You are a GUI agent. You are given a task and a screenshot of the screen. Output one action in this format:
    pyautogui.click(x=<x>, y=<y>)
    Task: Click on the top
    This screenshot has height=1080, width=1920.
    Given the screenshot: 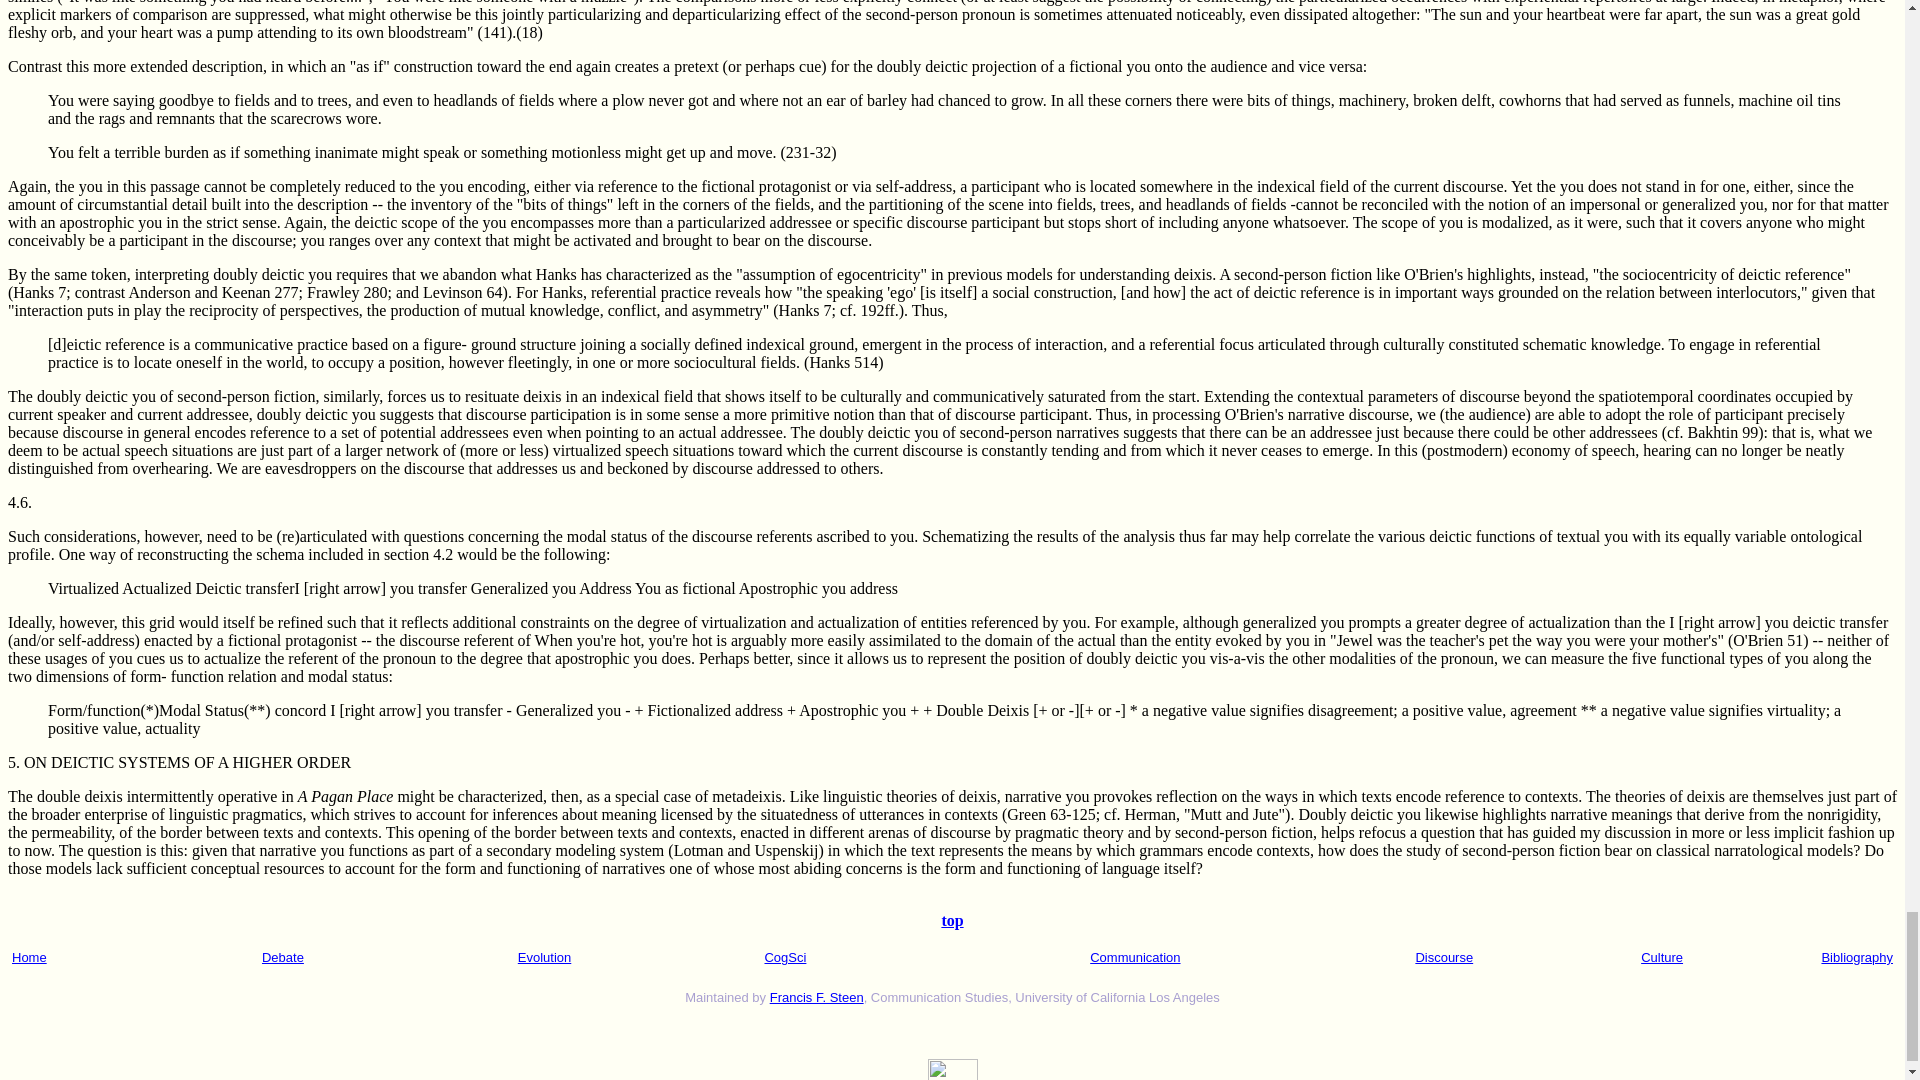 What is the action you would take?
    pyautogui.click(x=952, y=920)
    